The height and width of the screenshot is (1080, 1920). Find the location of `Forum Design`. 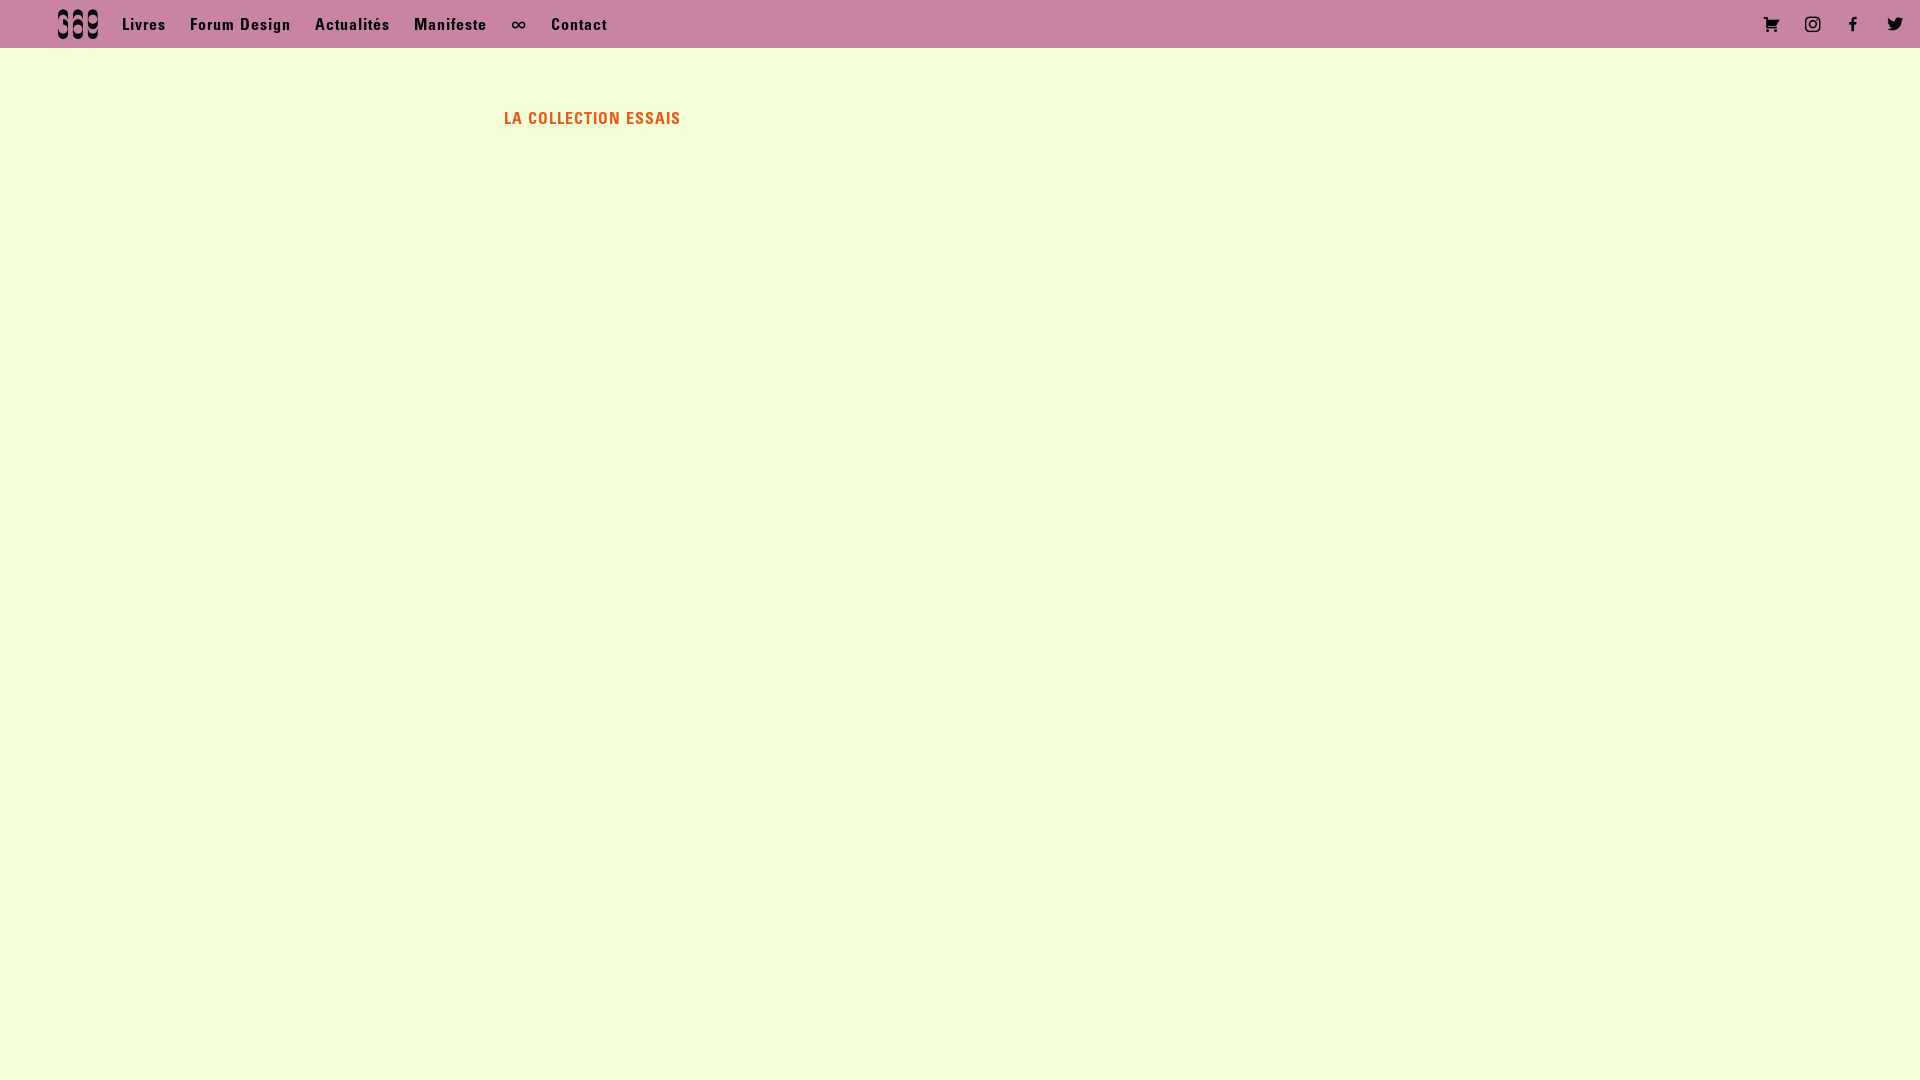

Forum Design is located at coordinates (240, 26).